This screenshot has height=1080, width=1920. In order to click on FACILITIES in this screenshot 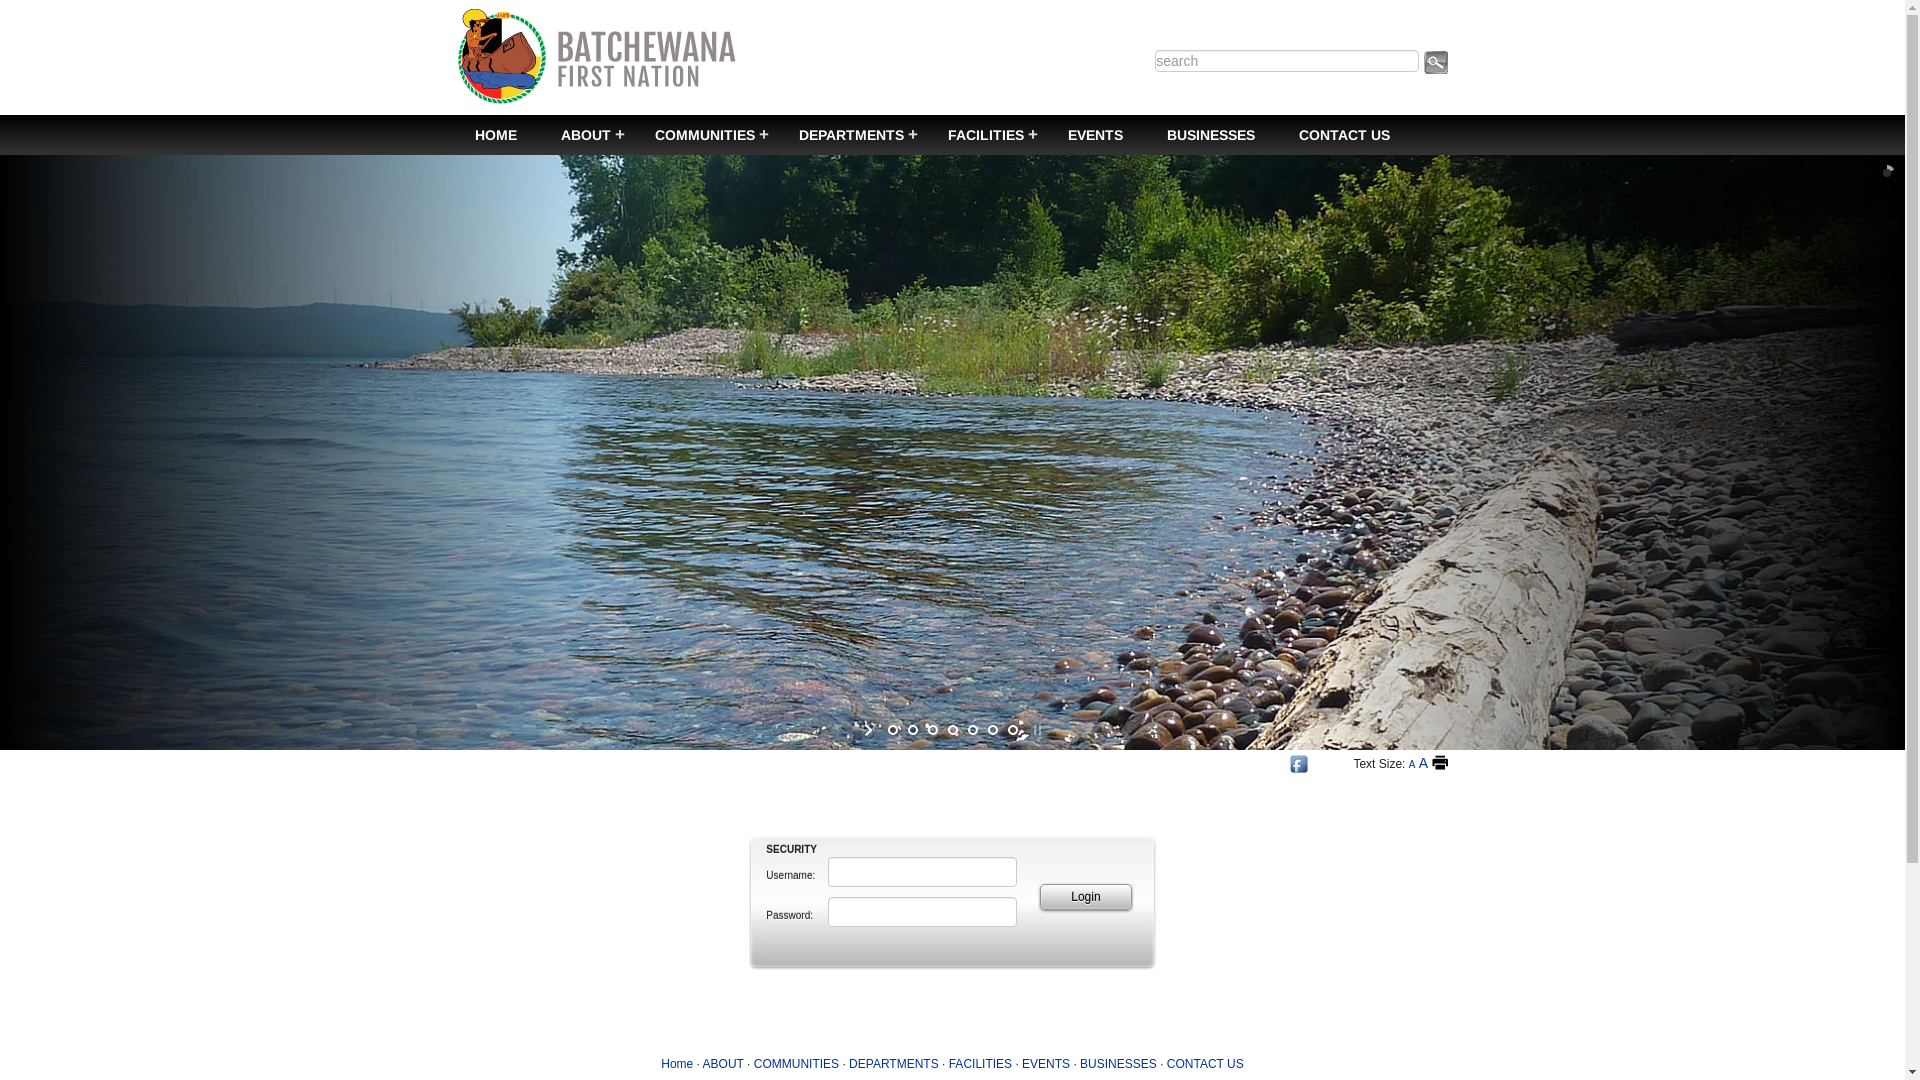, I will do `click(986, 135)`.